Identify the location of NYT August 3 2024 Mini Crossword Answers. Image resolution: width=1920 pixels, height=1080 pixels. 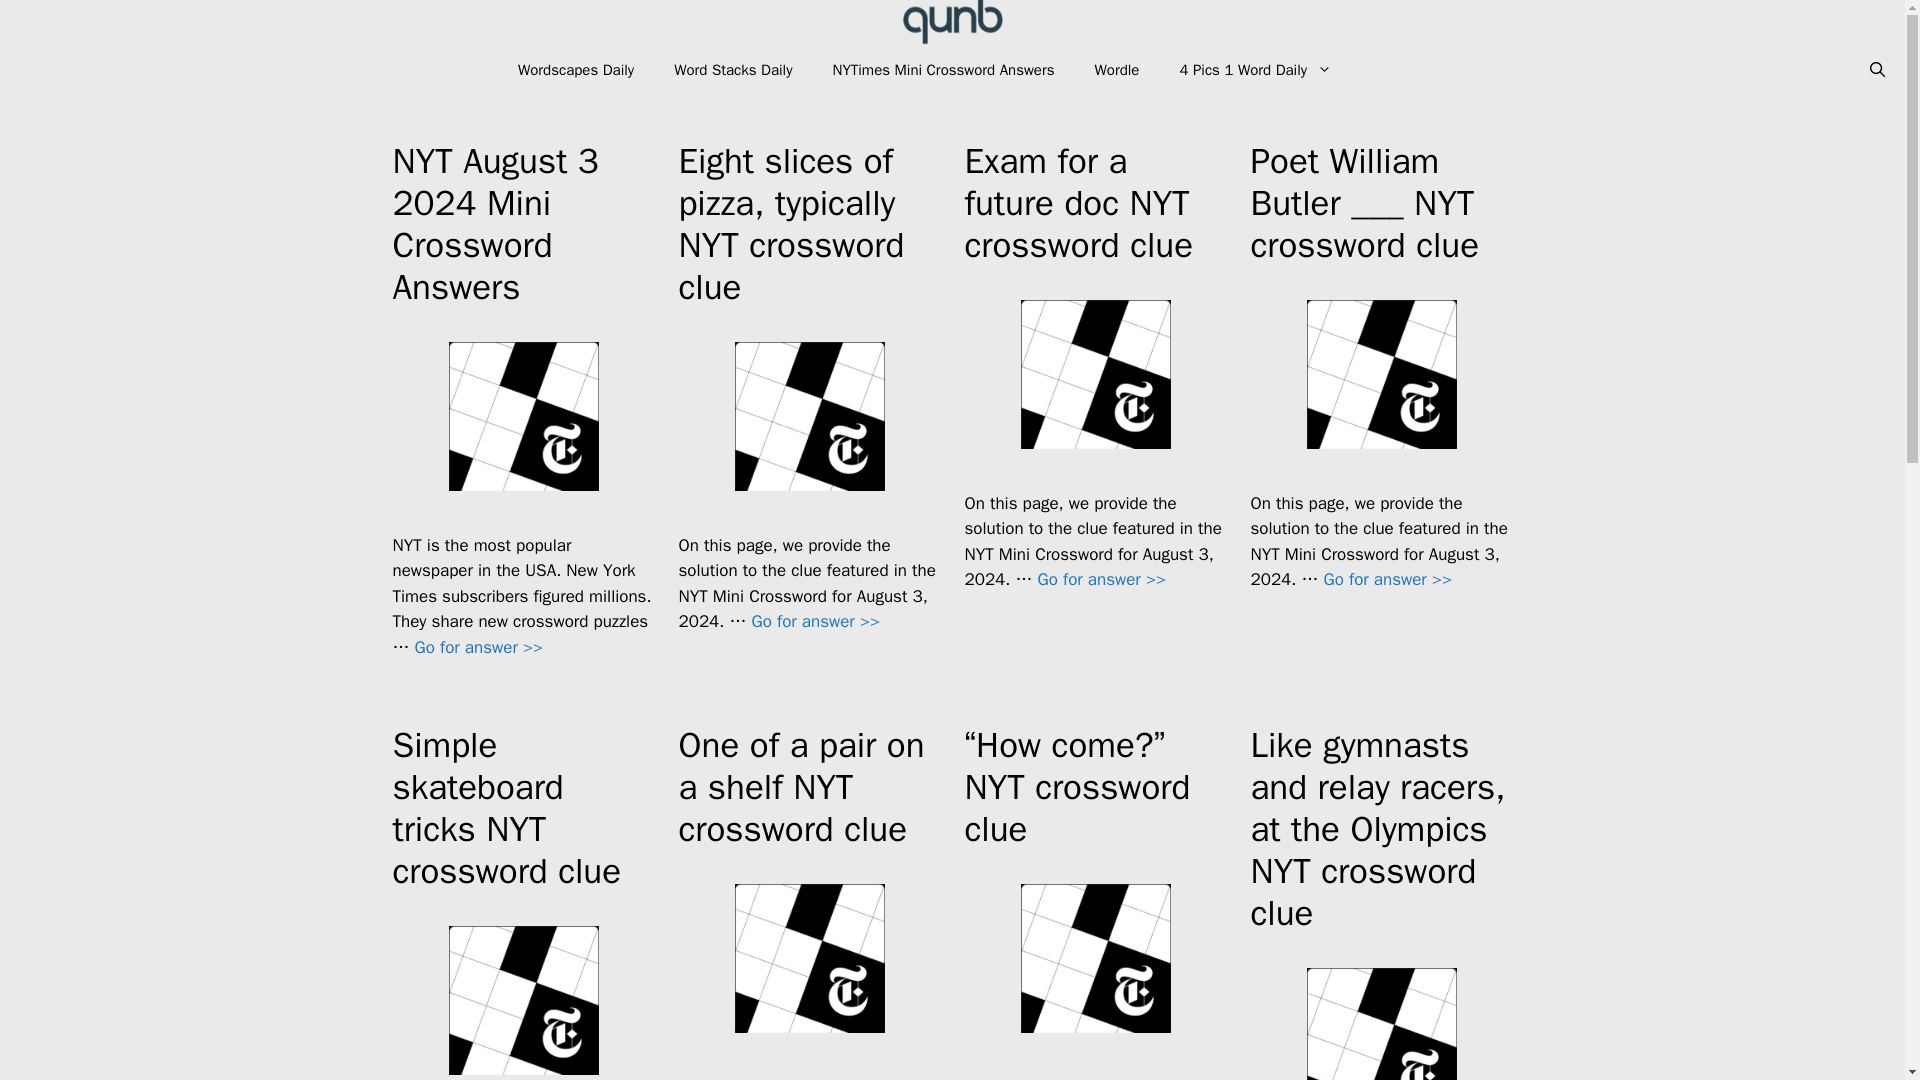
(478, 647).